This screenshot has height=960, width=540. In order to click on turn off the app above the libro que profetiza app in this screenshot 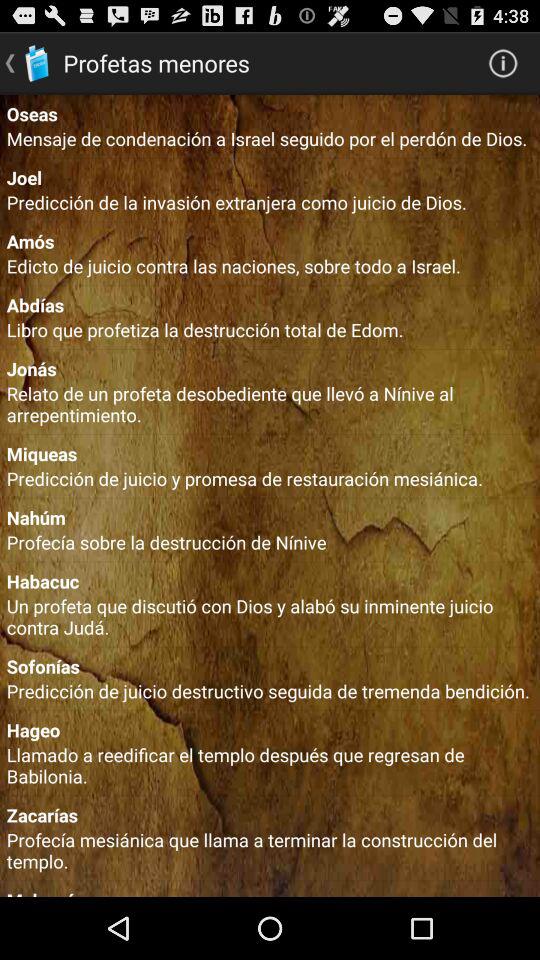, I will do `click(270, 304)`.